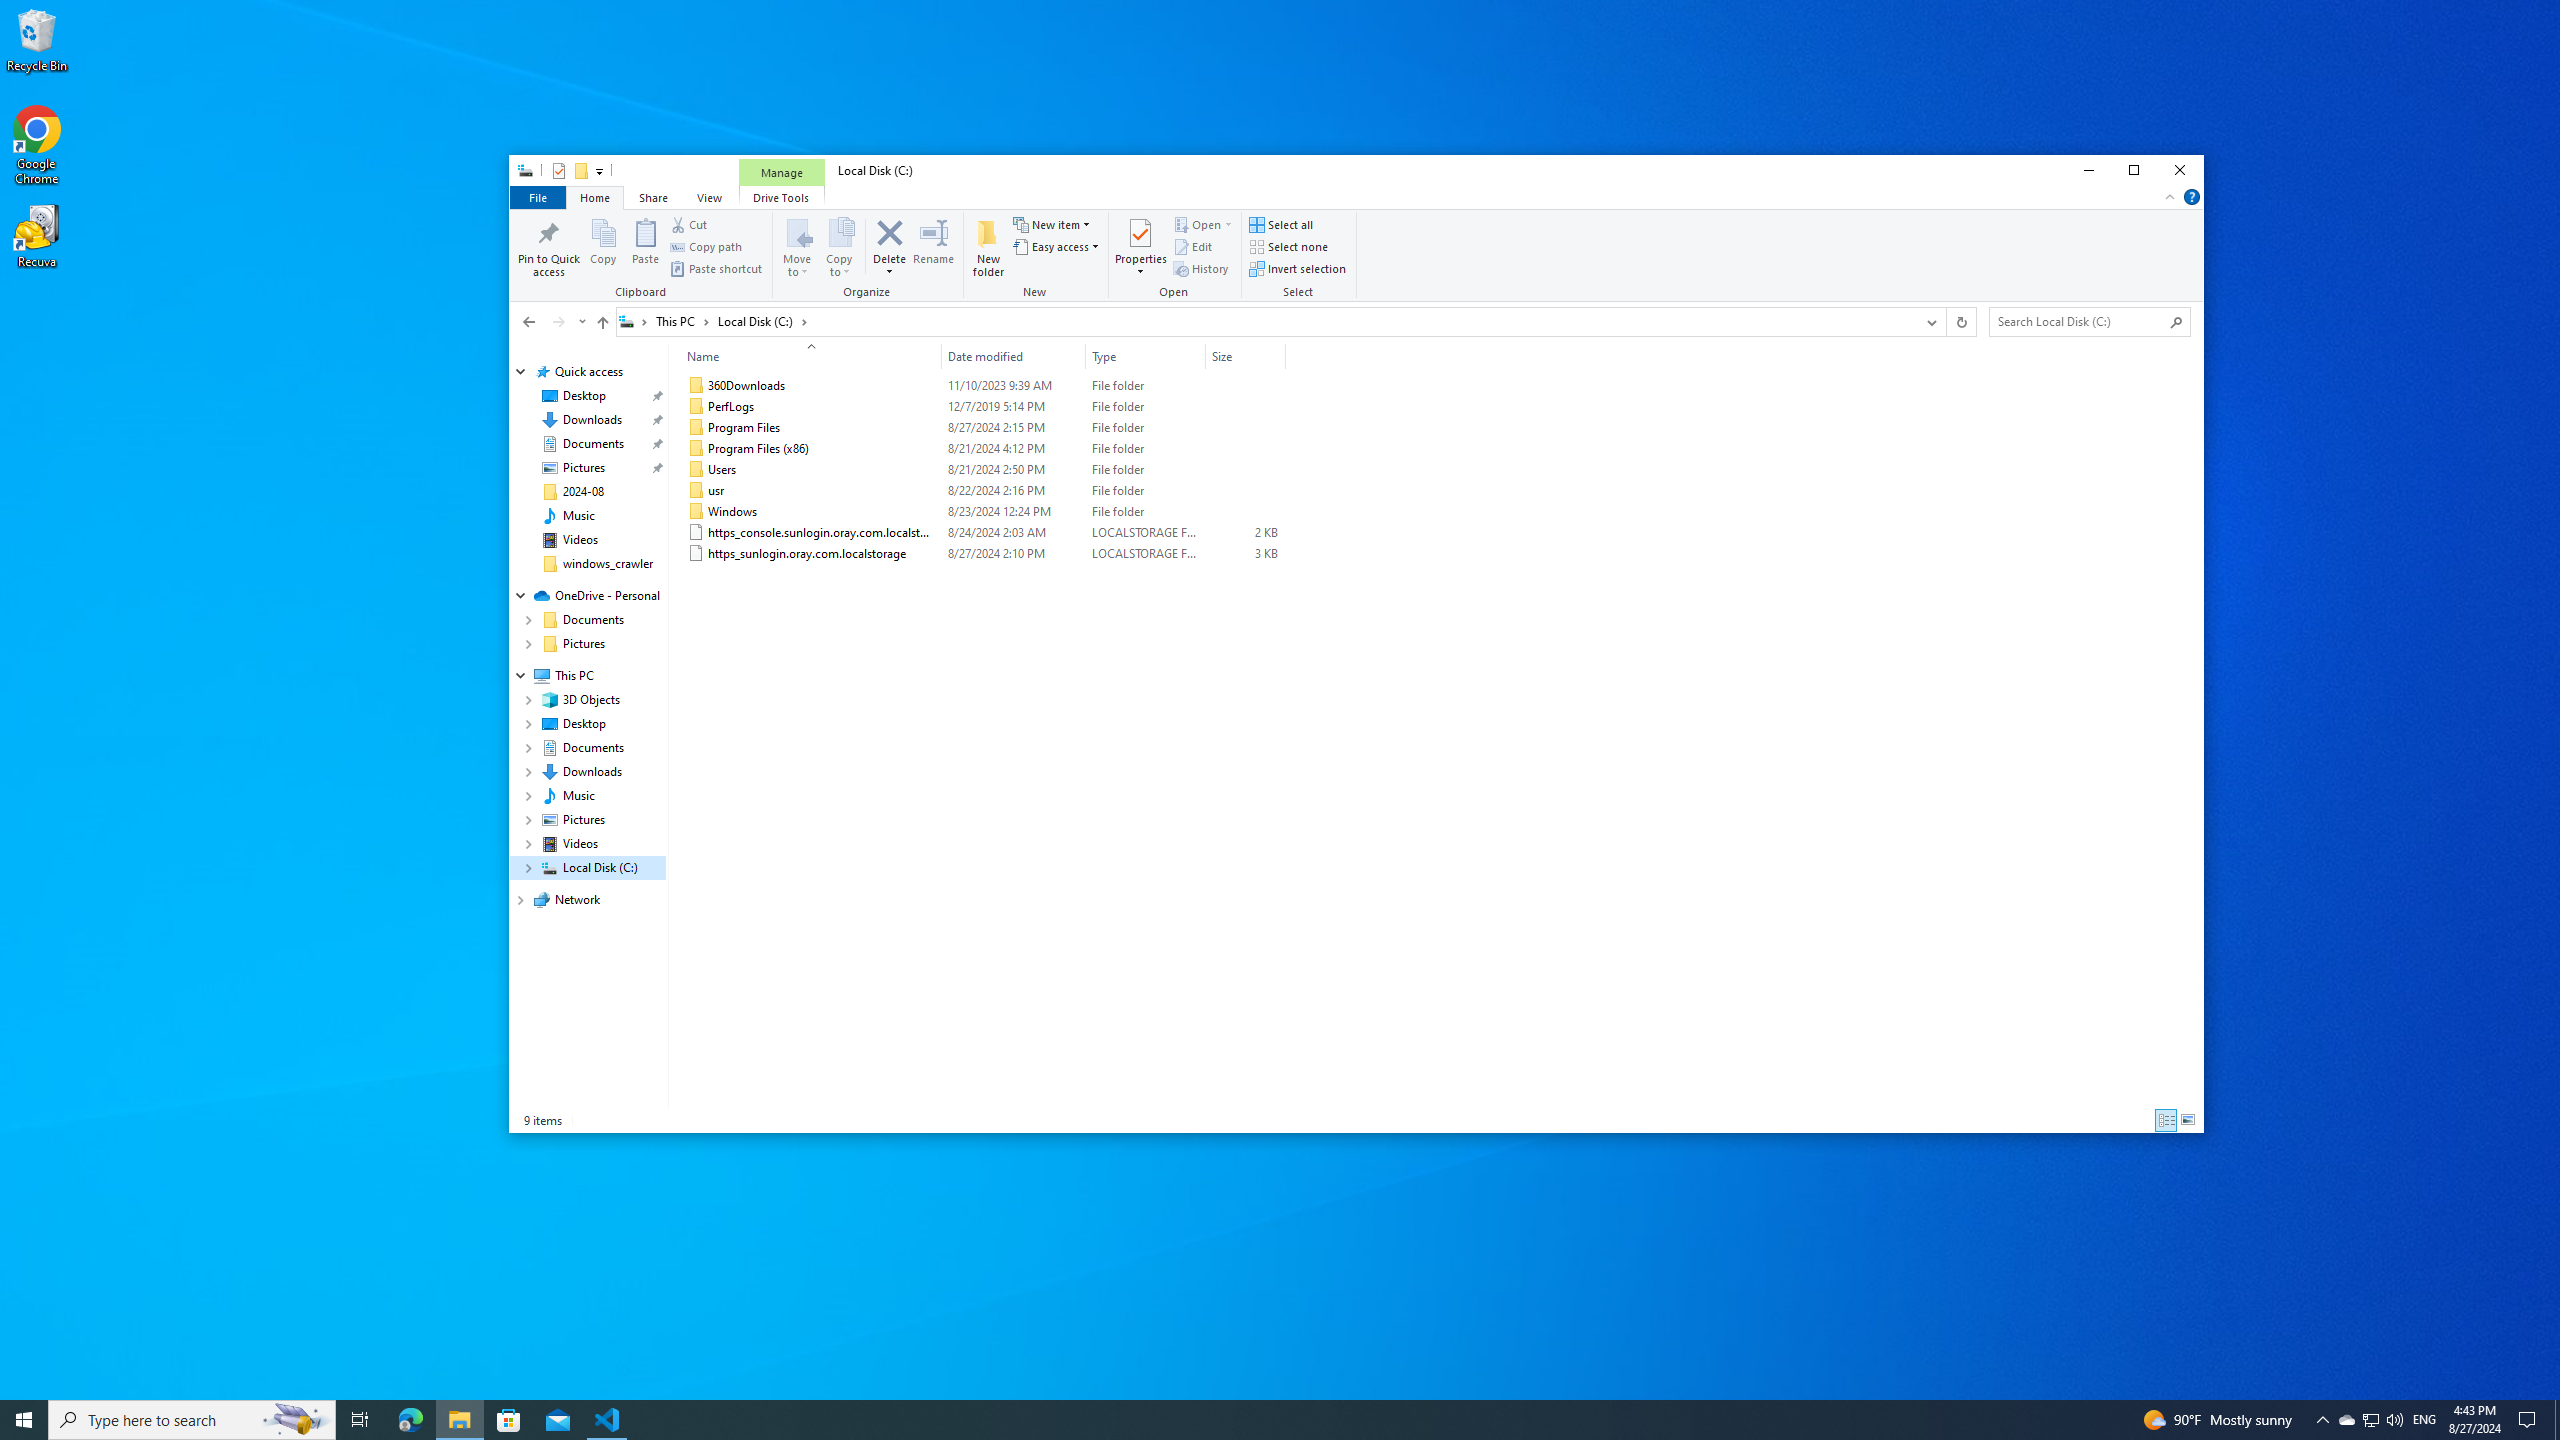 The height and width of the screenshot is (1440, 2560). I want to click on Size, so click(1245, 356).